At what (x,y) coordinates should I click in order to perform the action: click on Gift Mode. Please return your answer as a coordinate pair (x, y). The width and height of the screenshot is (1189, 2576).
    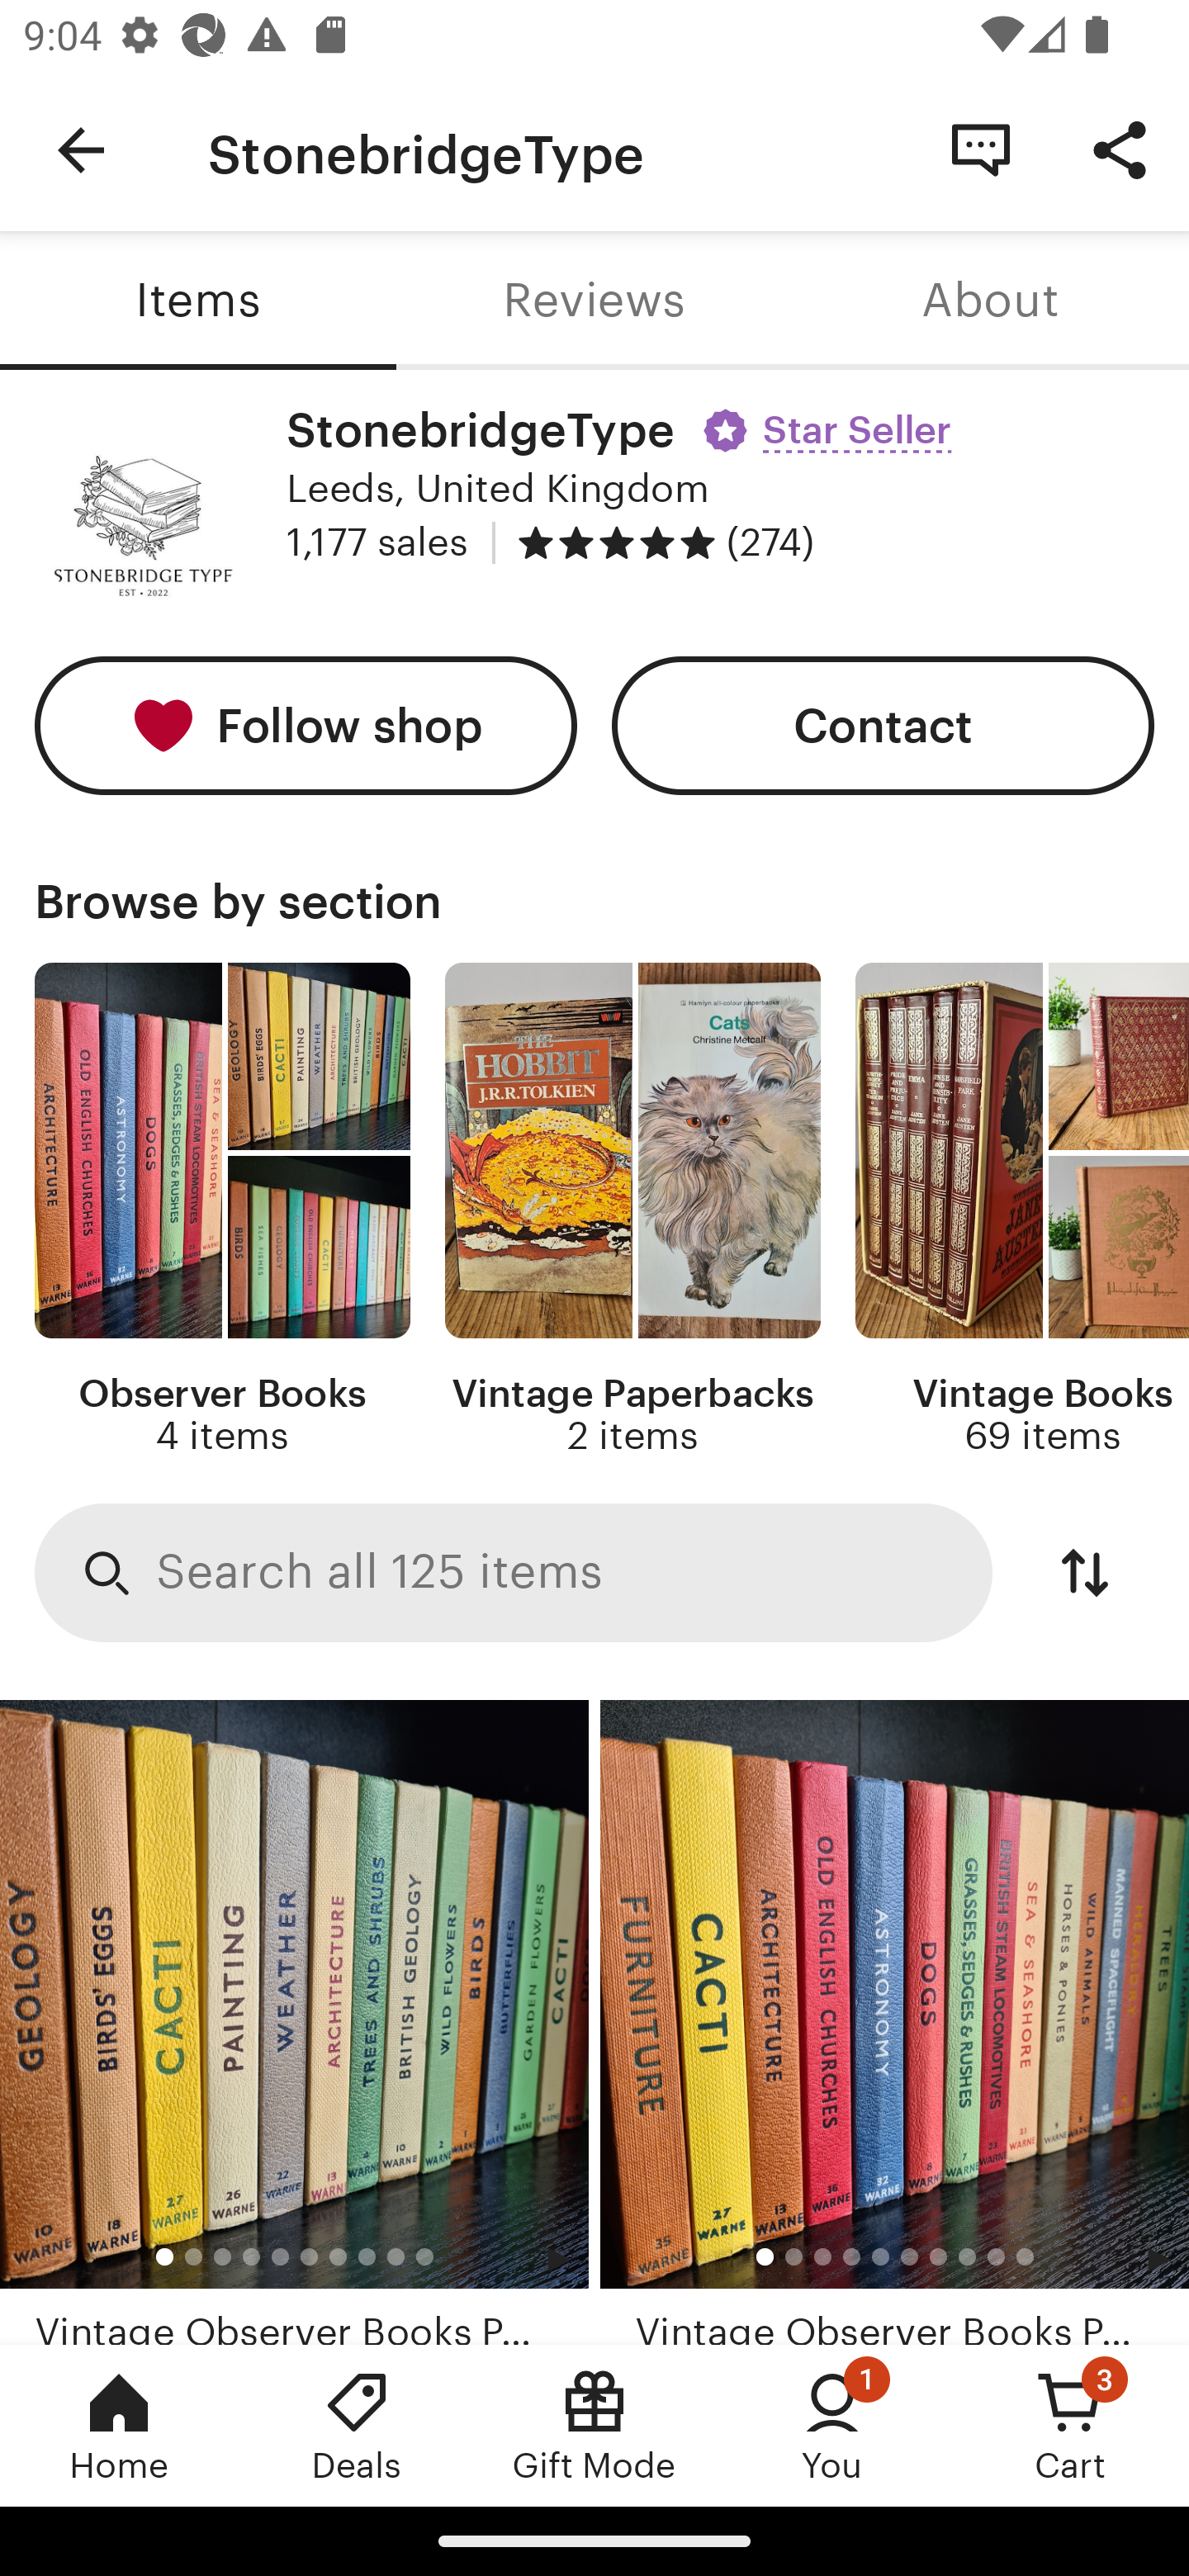
    Looking at the image, I should click on (594, 2425).